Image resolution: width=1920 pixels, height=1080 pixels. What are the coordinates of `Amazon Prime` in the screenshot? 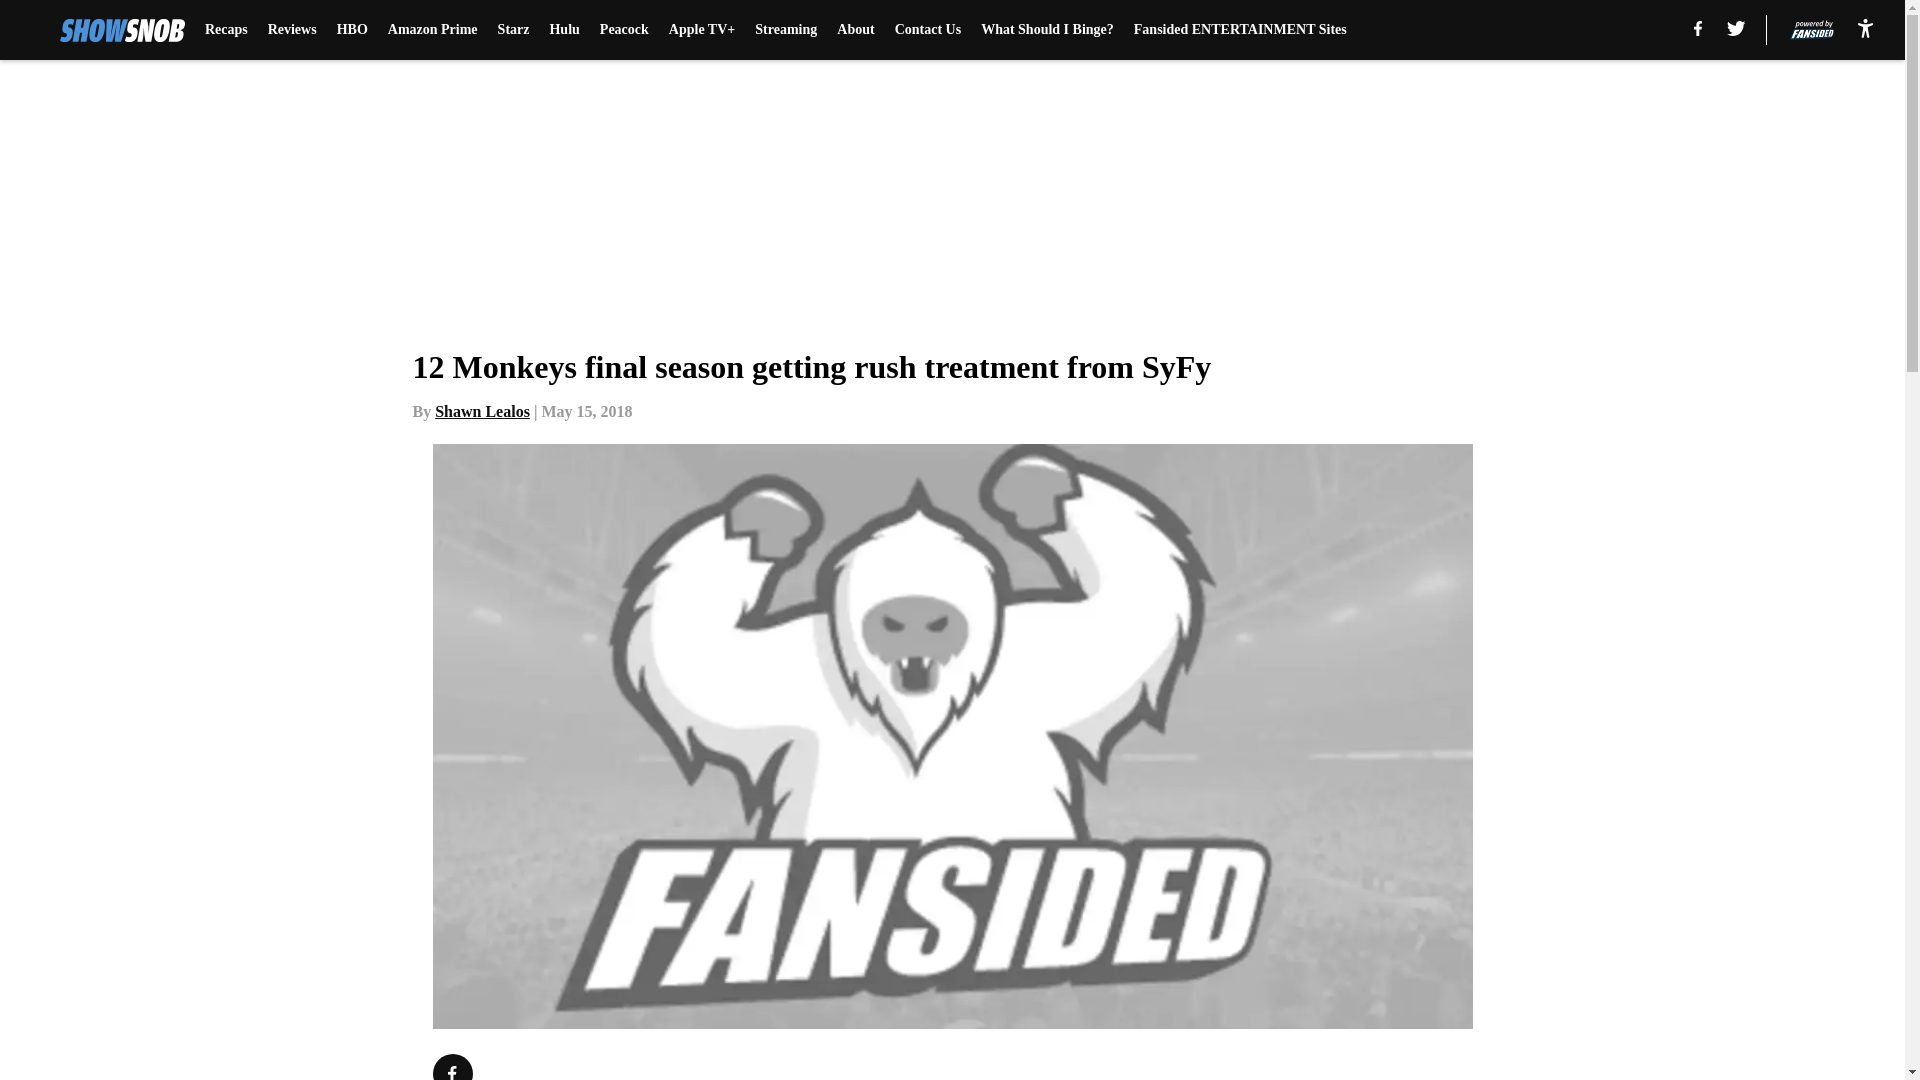 It's located at (432, 30).